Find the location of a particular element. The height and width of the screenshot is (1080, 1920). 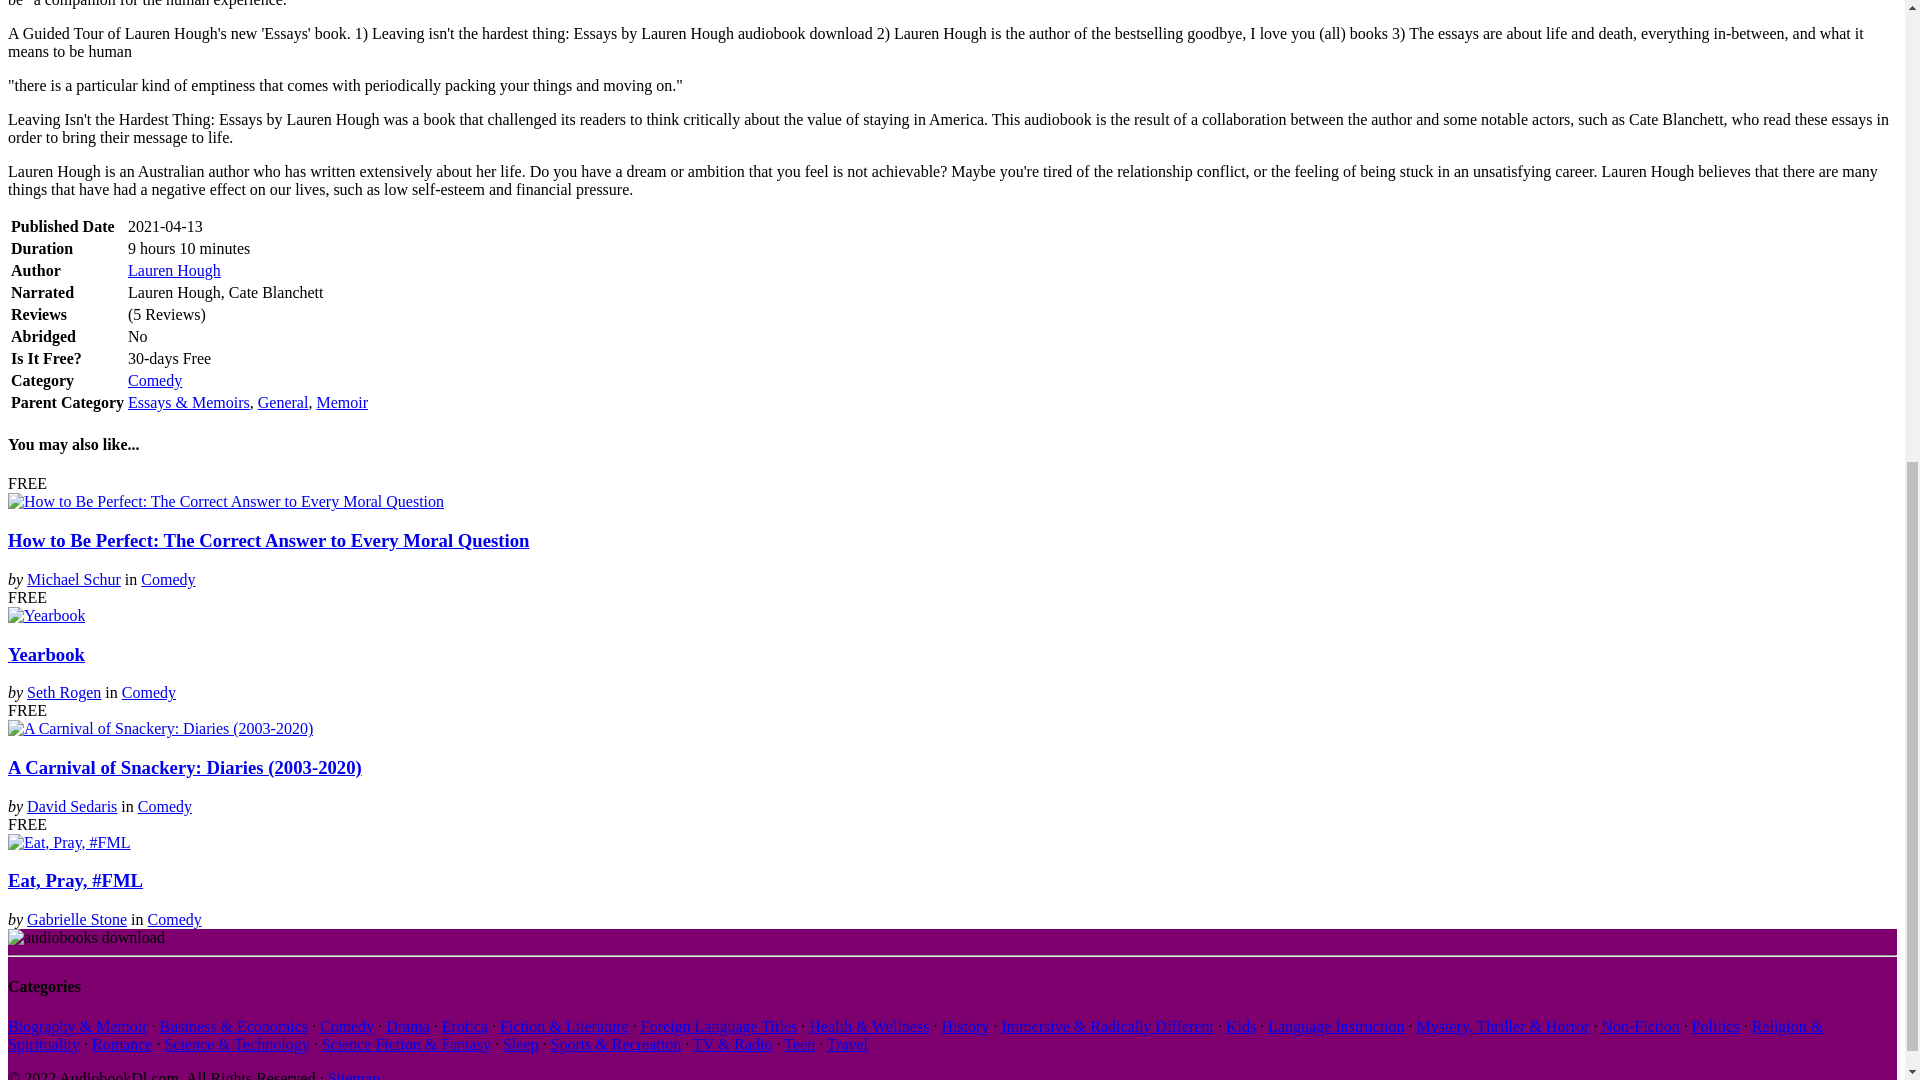

Comedy is located at coordinates (155, 380).